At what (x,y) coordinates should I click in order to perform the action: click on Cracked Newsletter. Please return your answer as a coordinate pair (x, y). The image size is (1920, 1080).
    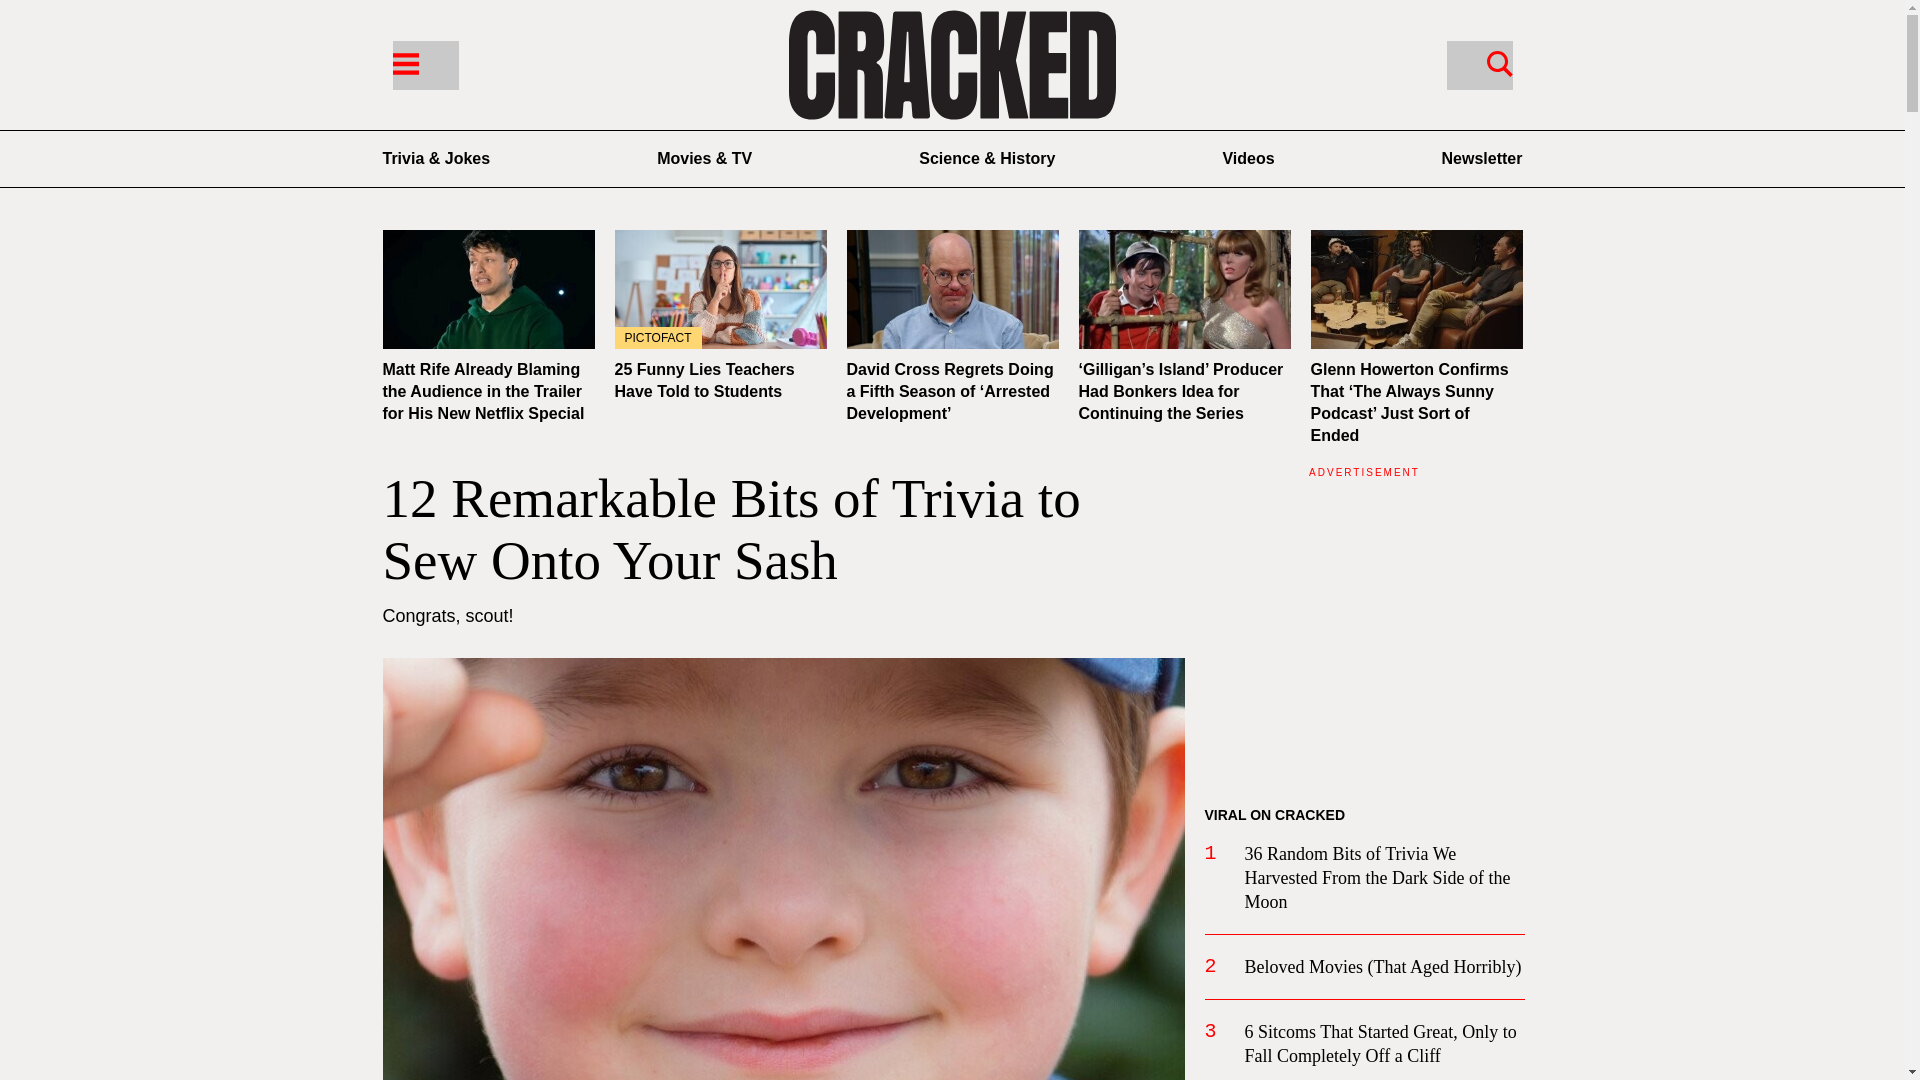
    Looking at the image, I should click on (1482, 158).